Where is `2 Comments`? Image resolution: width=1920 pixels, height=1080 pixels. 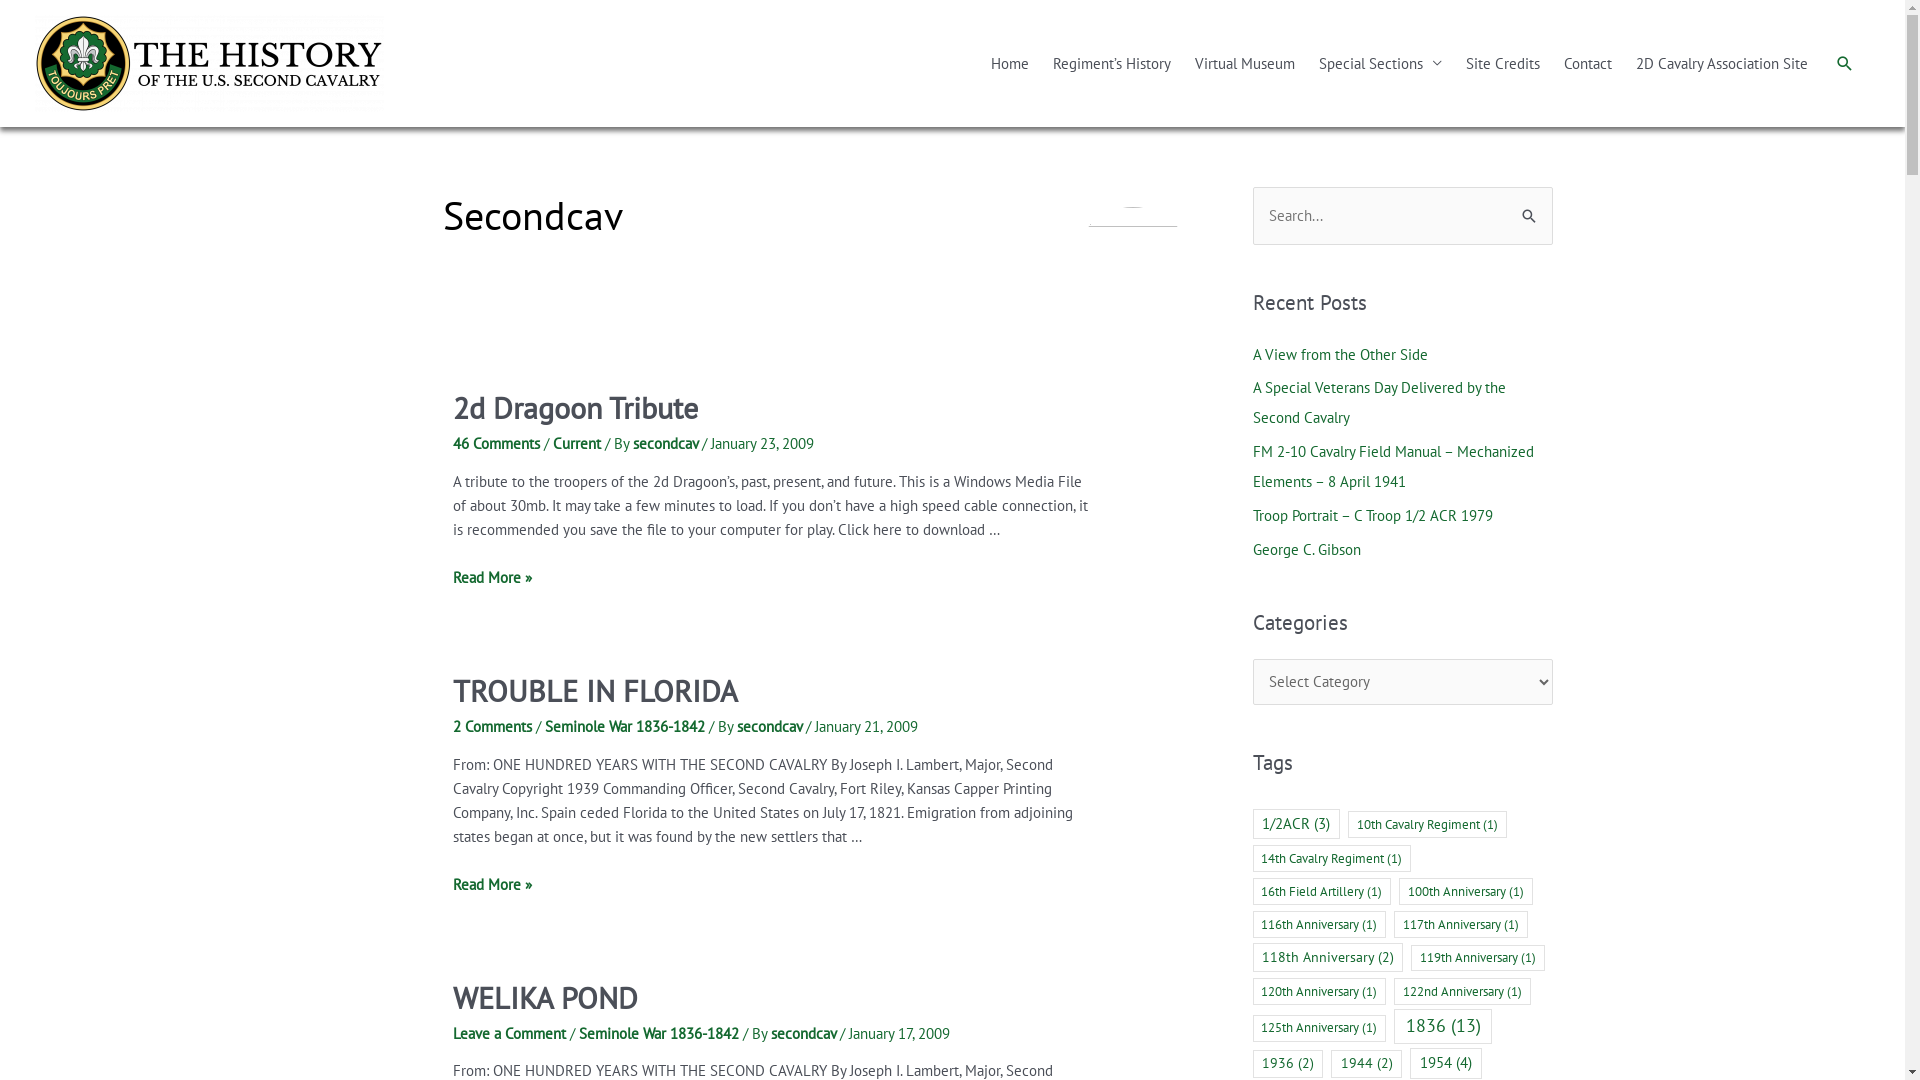
2 Comments is located at coordinates (492, 726).